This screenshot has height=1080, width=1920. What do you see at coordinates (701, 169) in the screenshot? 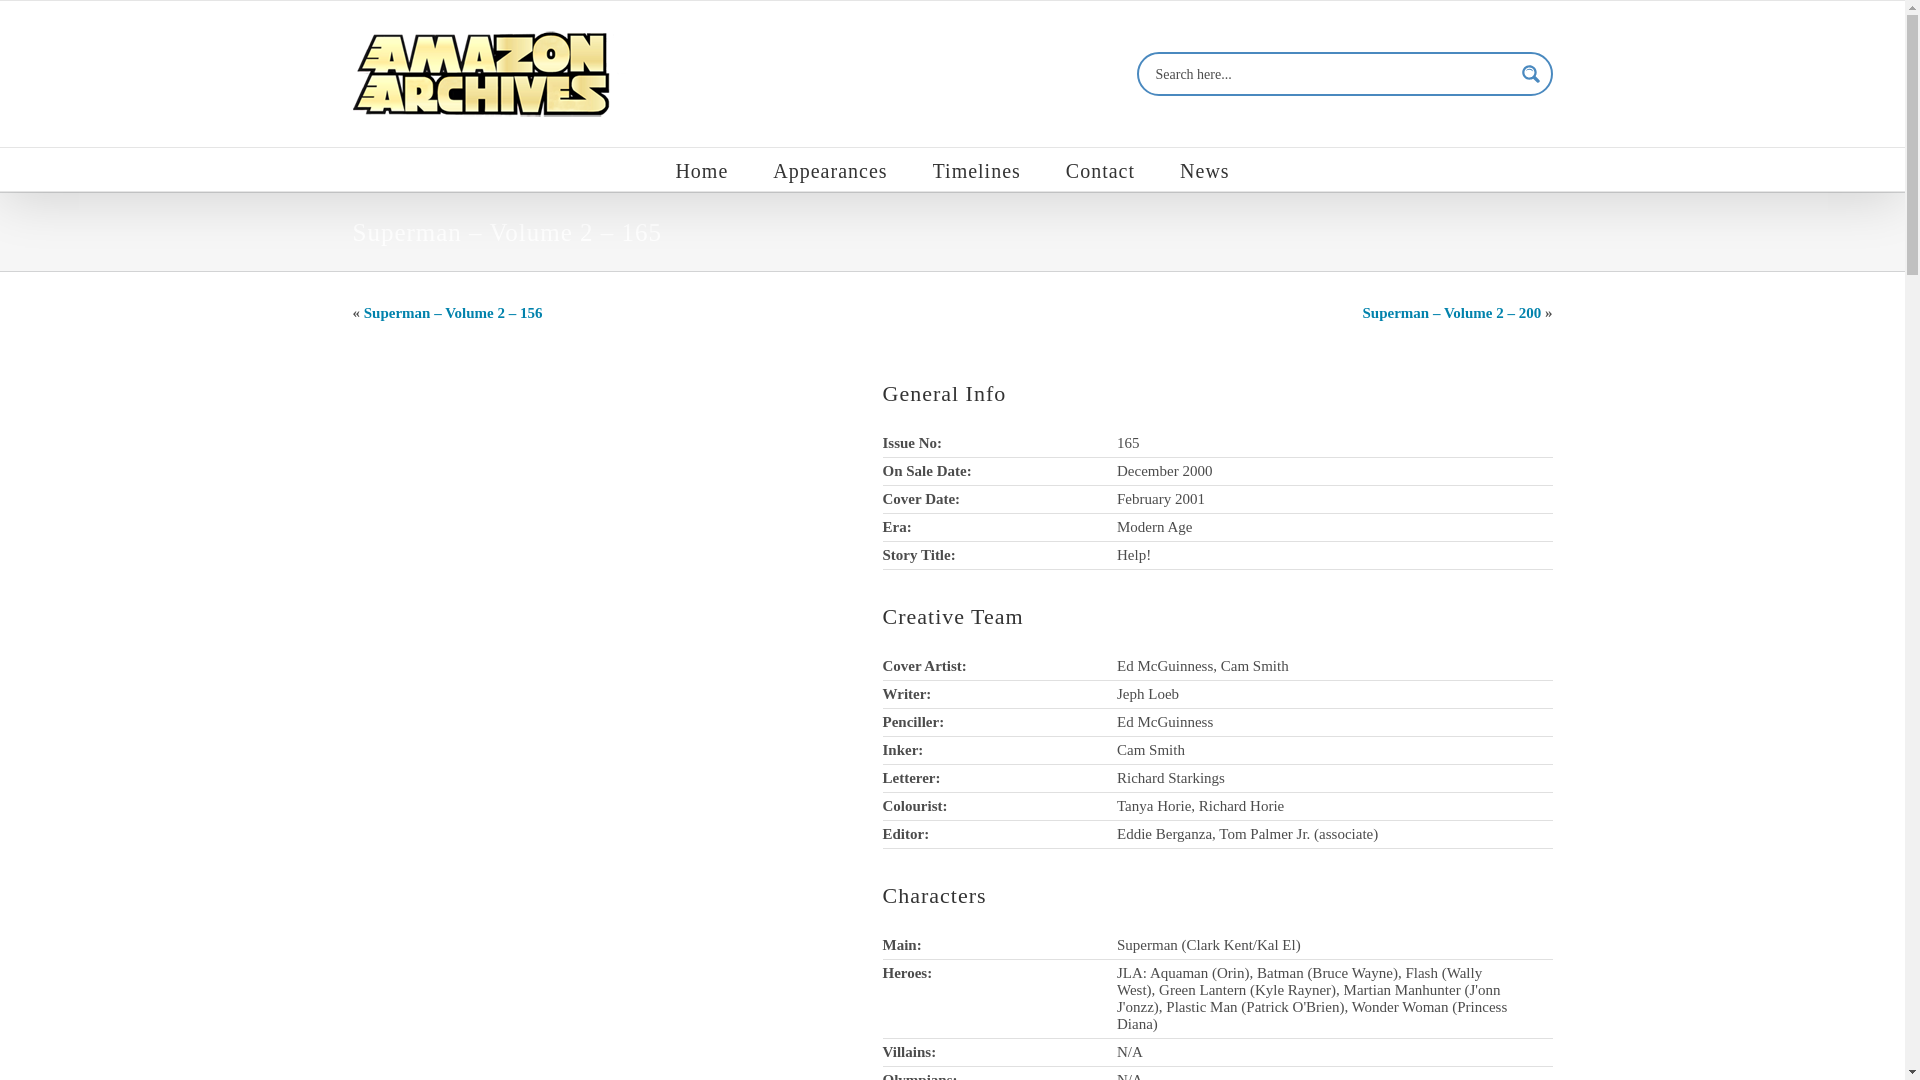
I see `Home` at bounding box center [701, 169].